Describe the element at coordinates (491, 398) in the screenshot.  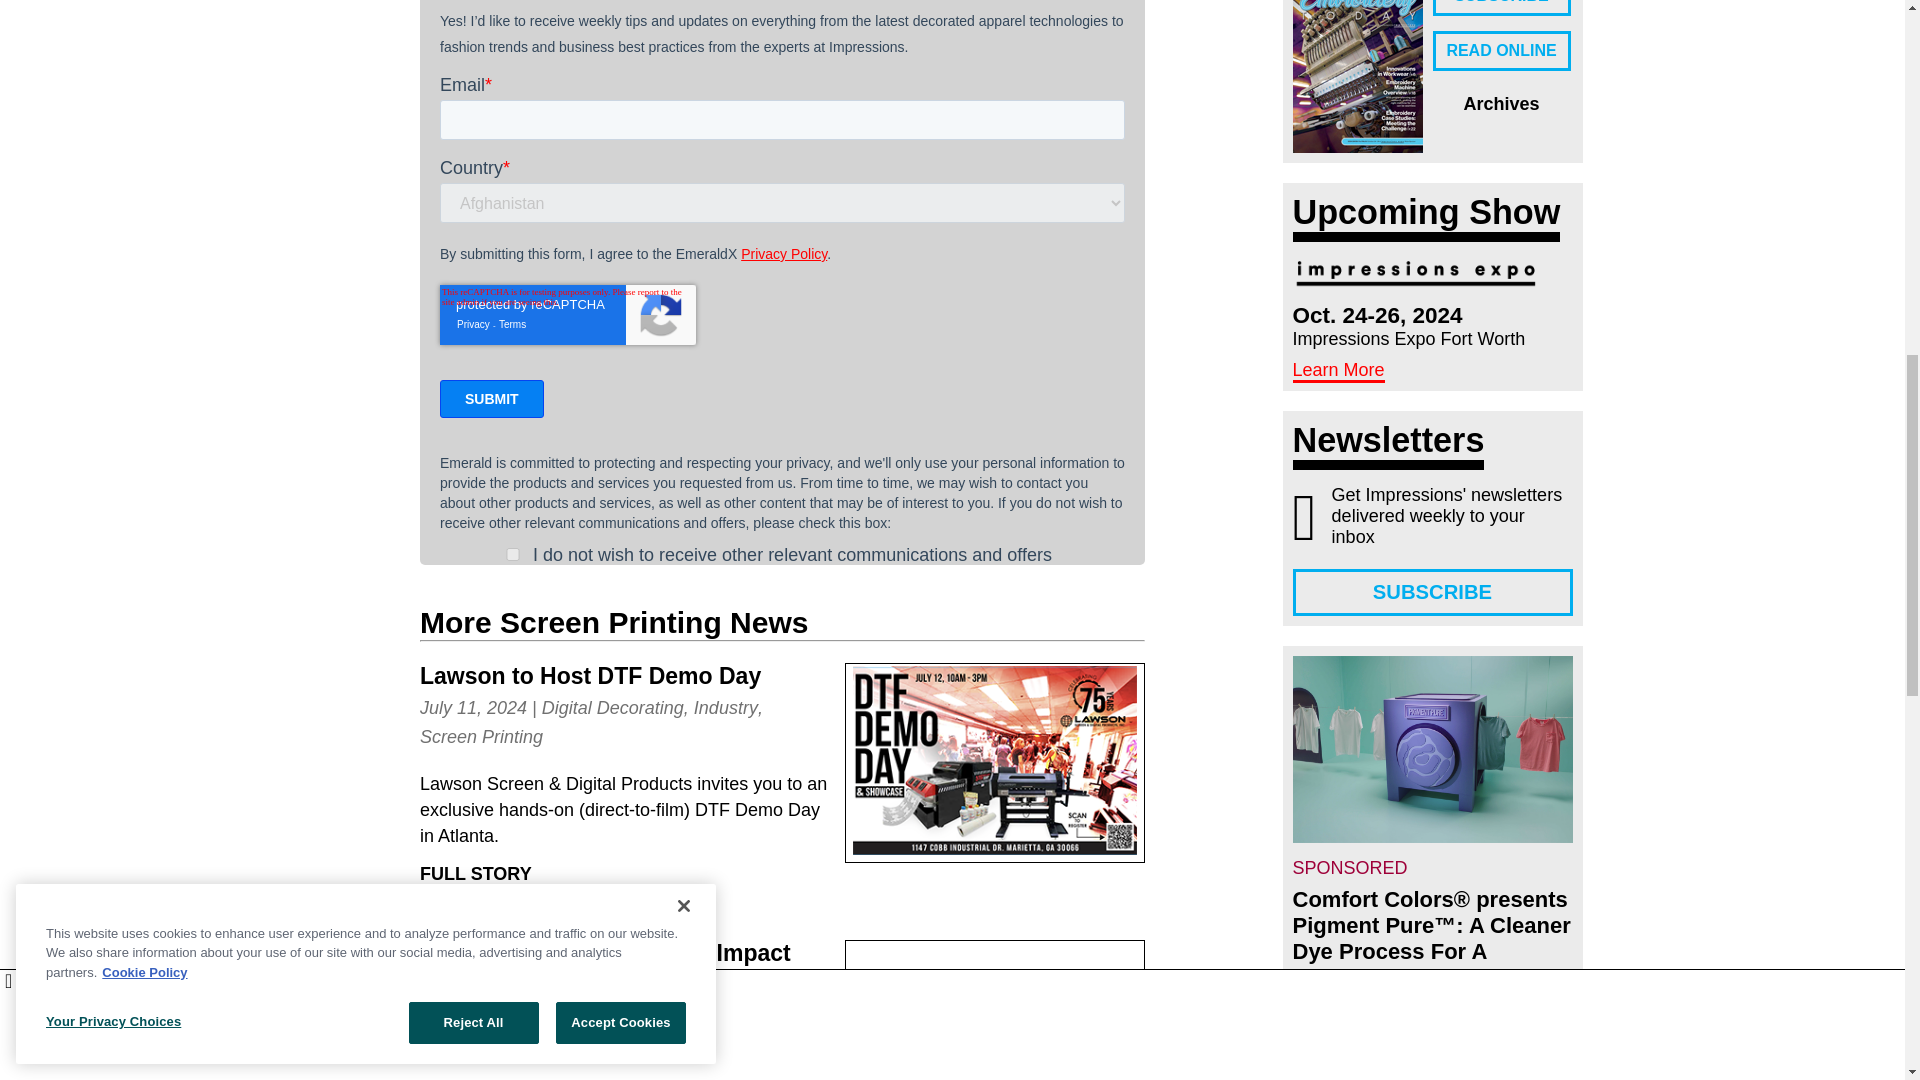
I see `SUBMIT` at that location.